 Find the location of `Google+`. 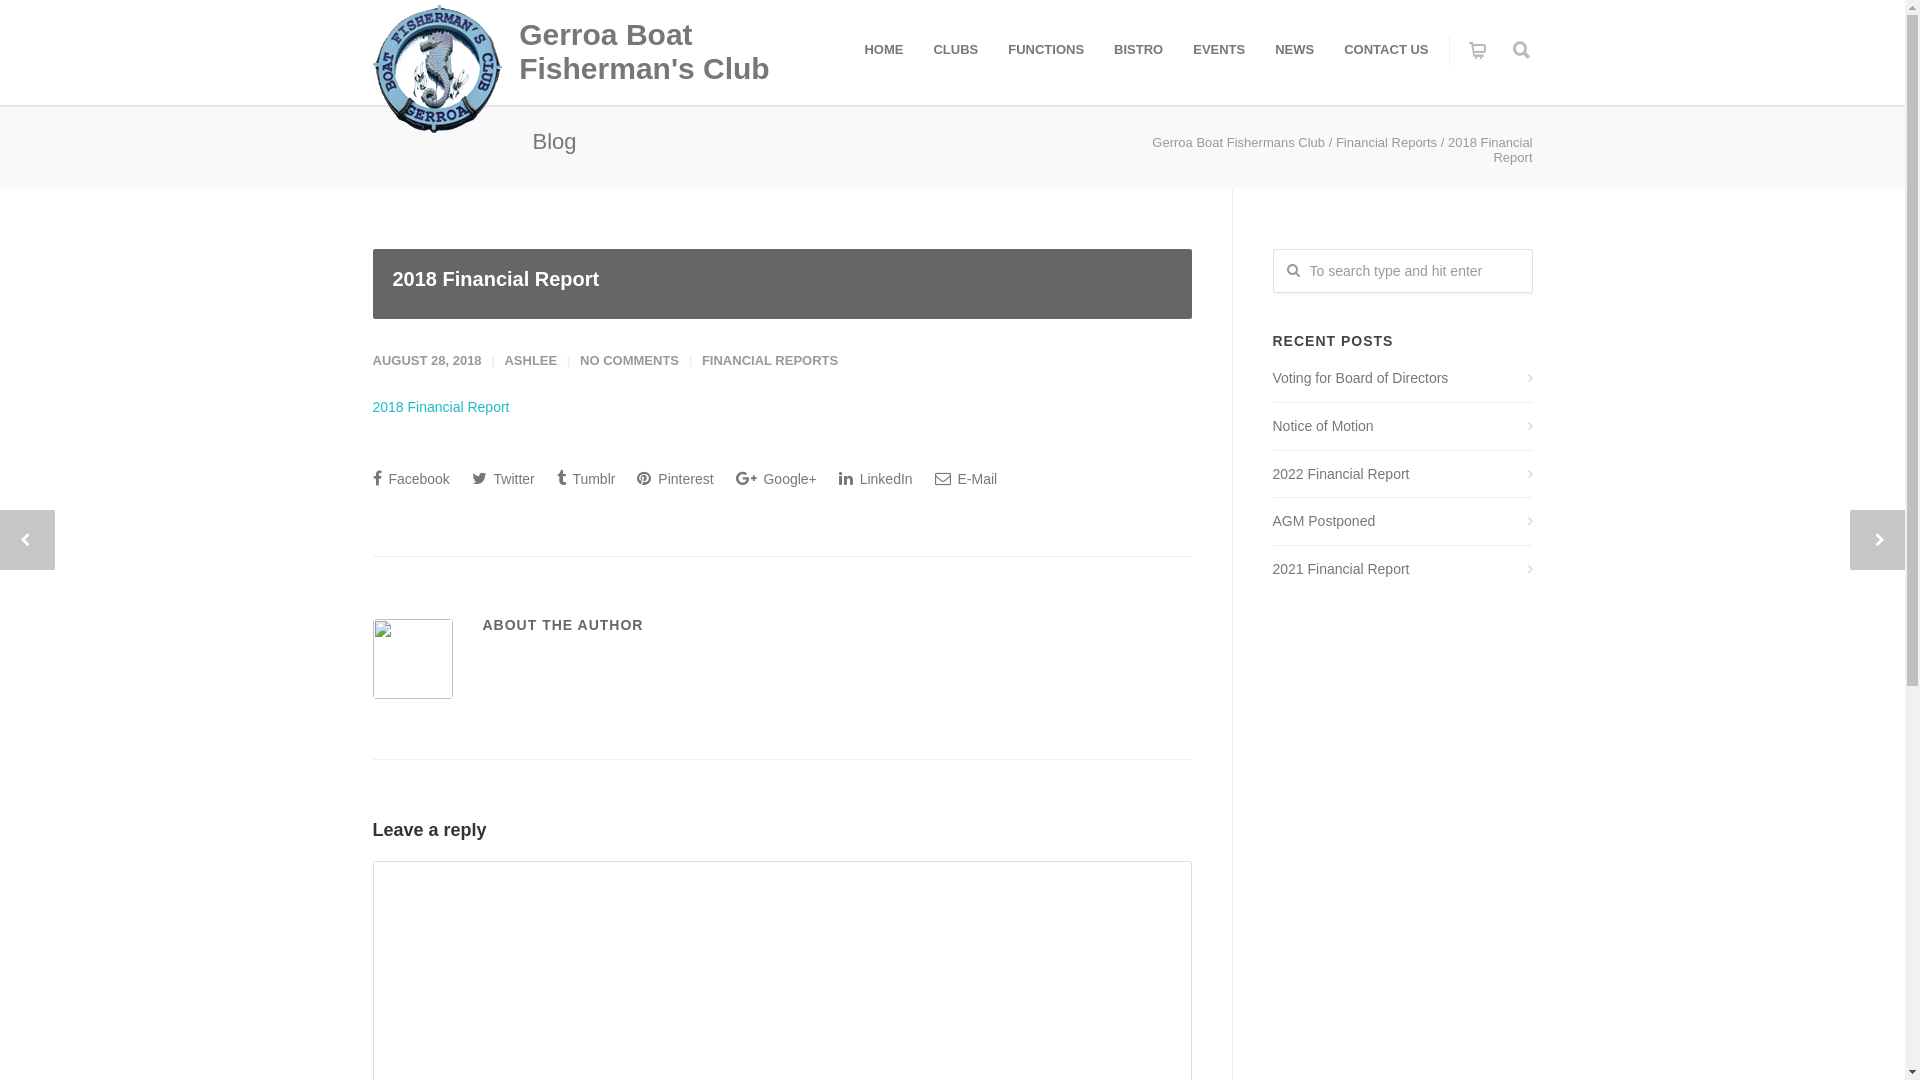

Google+ is located at coordinates (776, 478).